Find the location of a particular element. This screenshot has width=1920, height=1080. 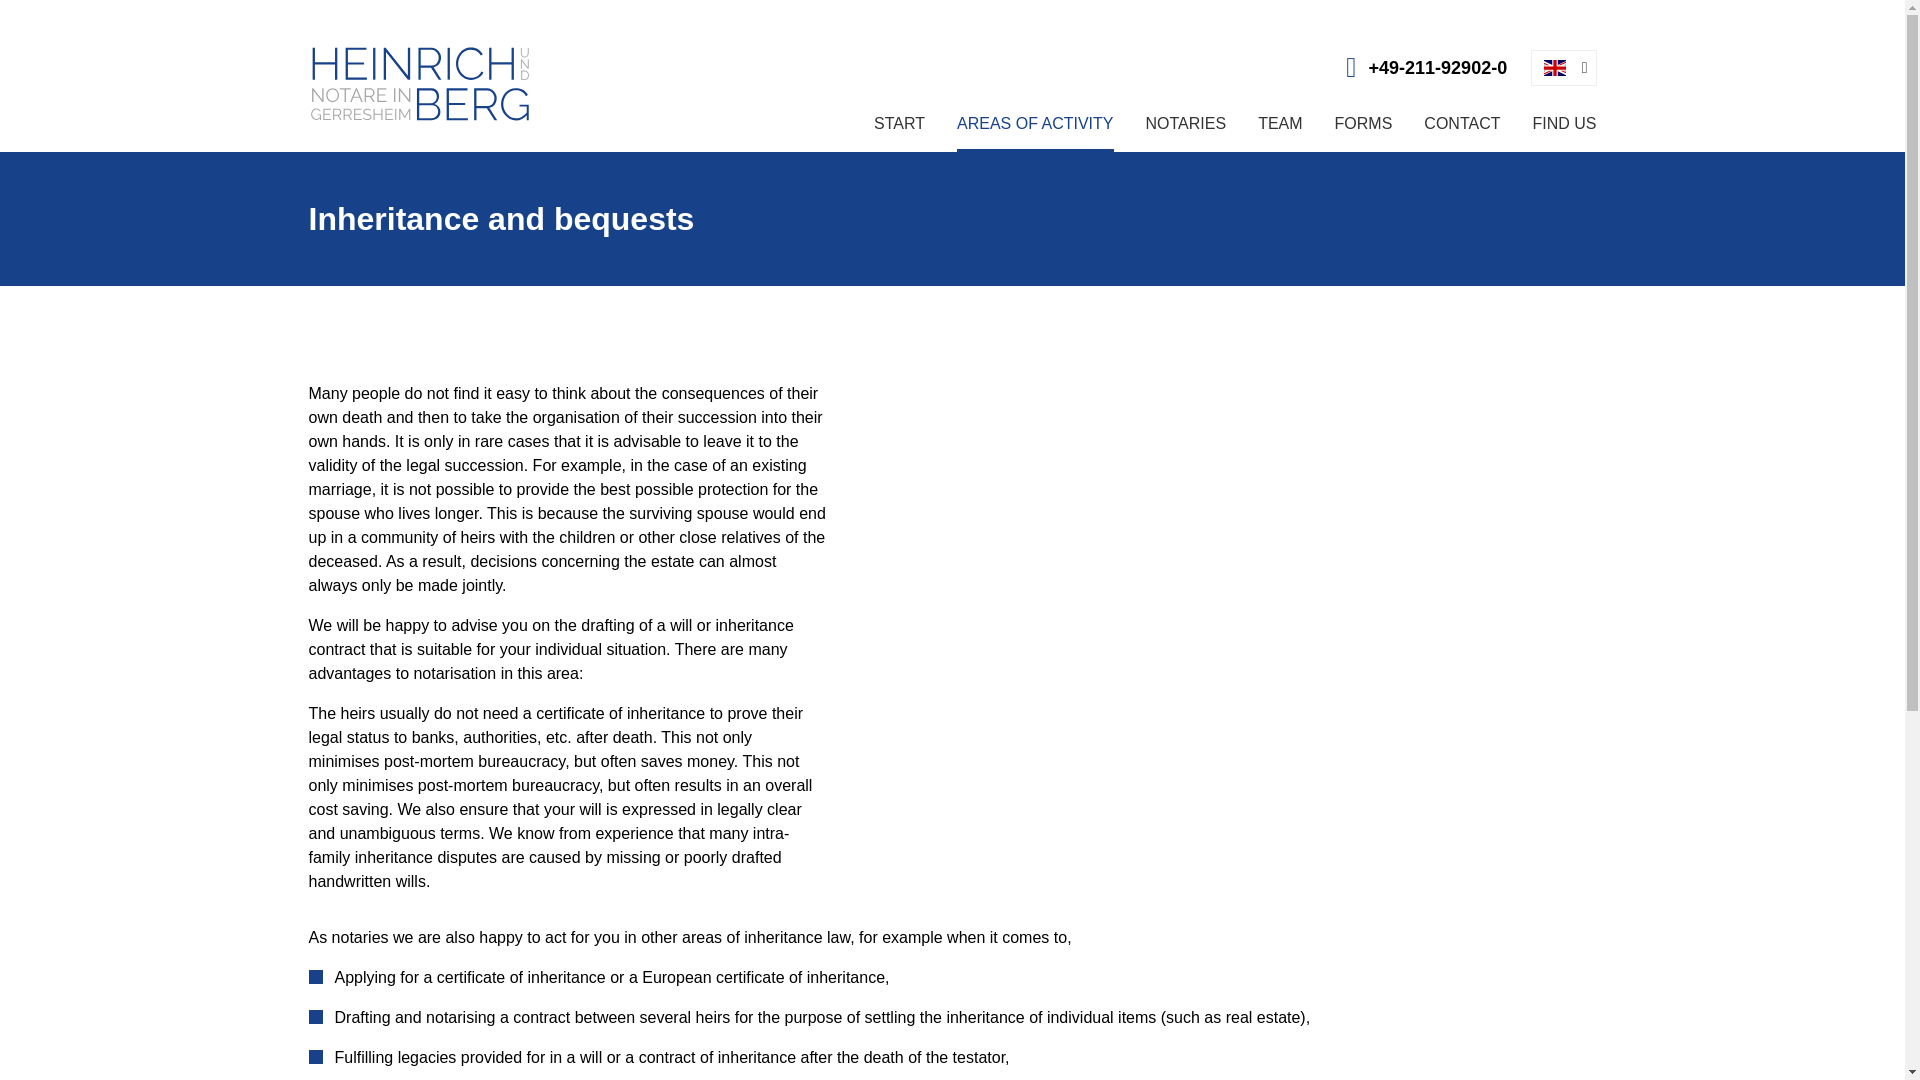

Contact is located at coordinates (1462, 124).